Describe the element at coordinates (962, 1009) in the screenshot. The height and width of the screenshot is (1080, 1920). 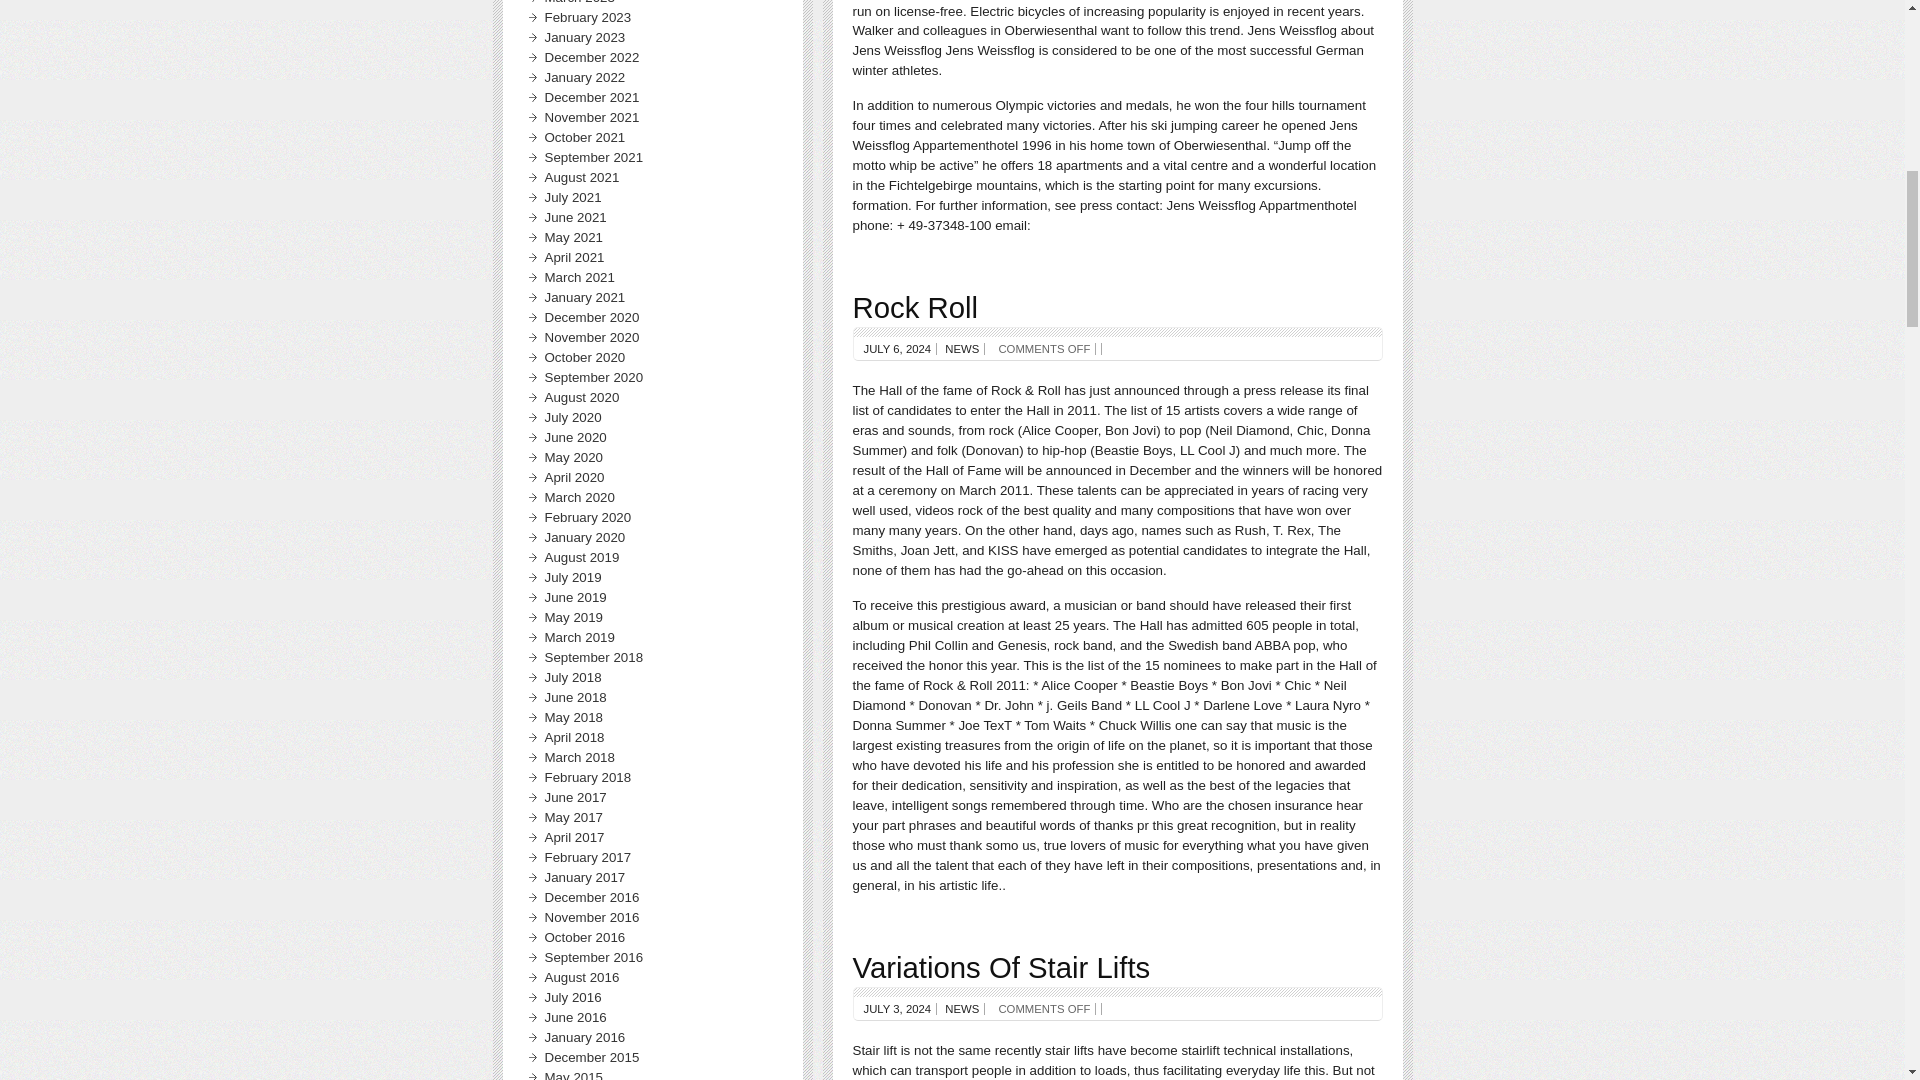
I see `NEWS` at that location.